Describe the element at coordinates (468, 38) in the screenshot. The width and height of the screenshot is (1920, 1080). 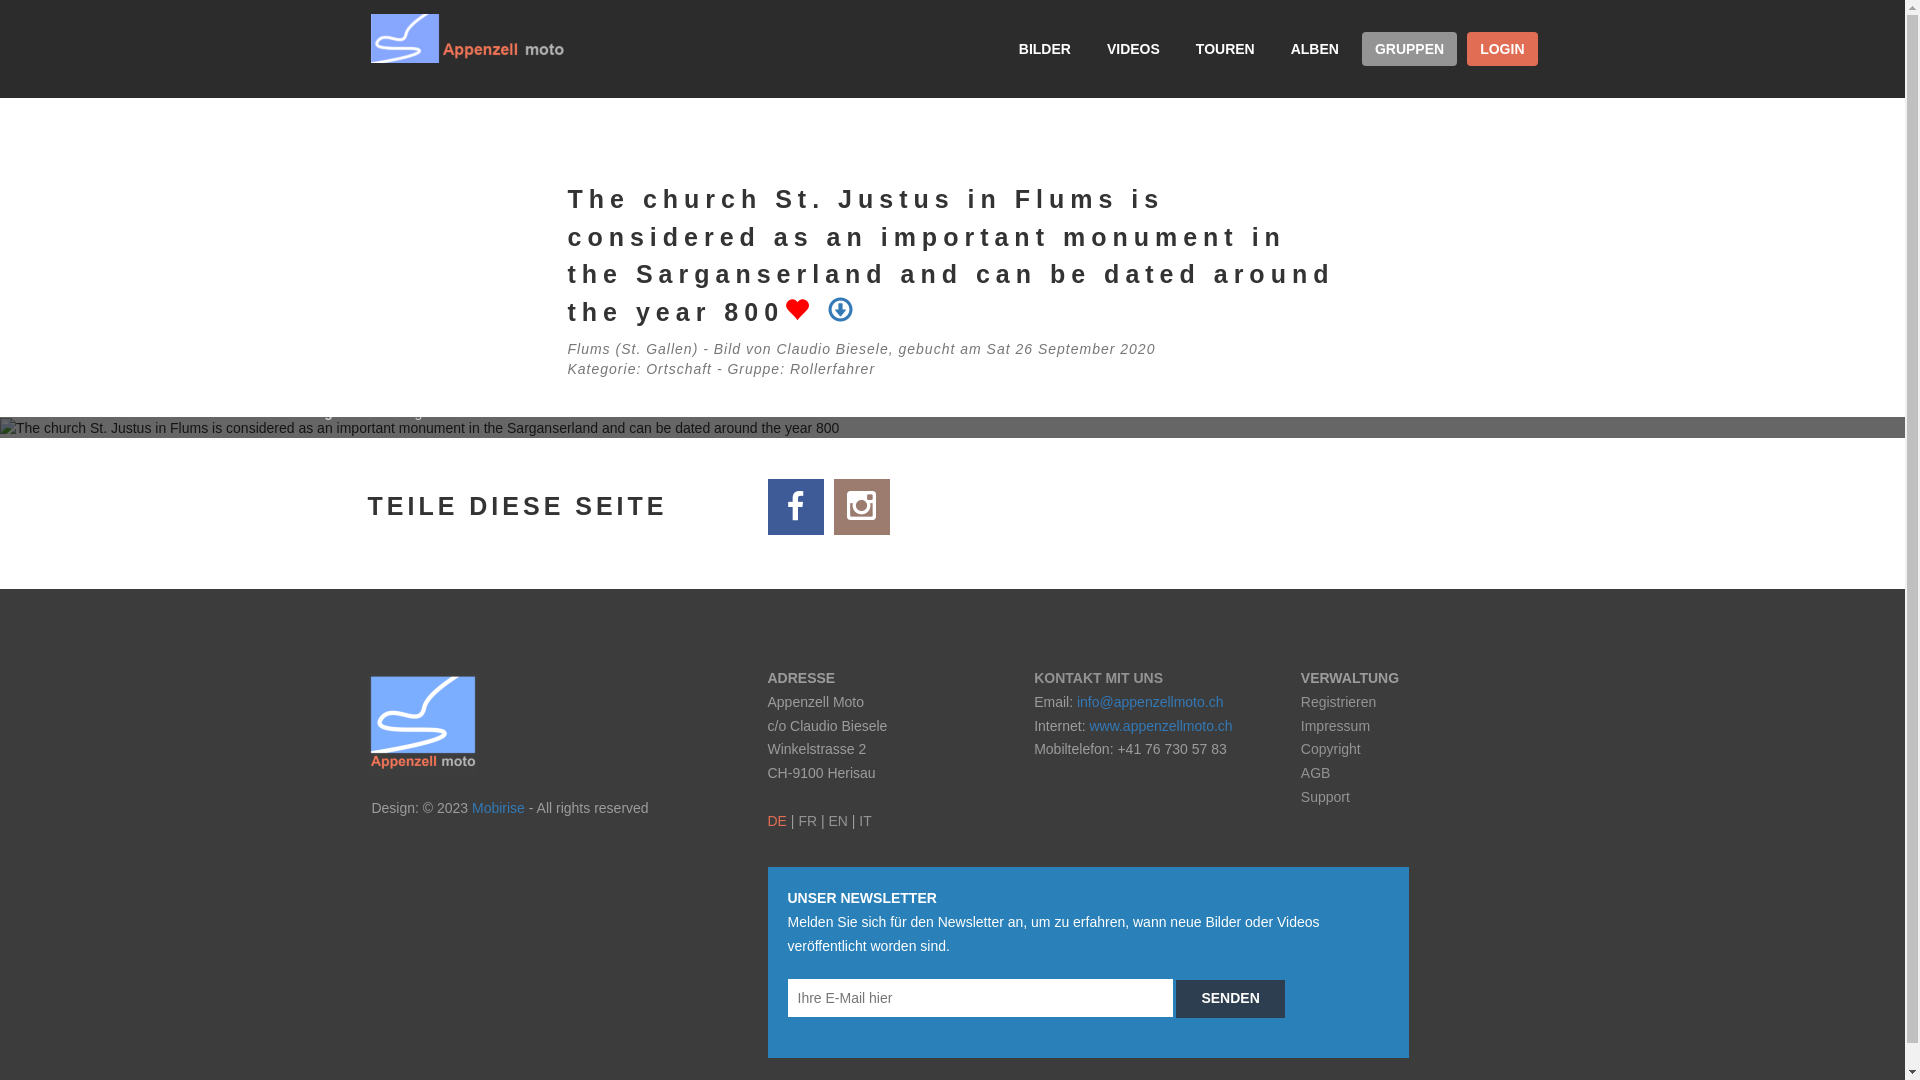
I see `Appenzell Moto Home` at that location.